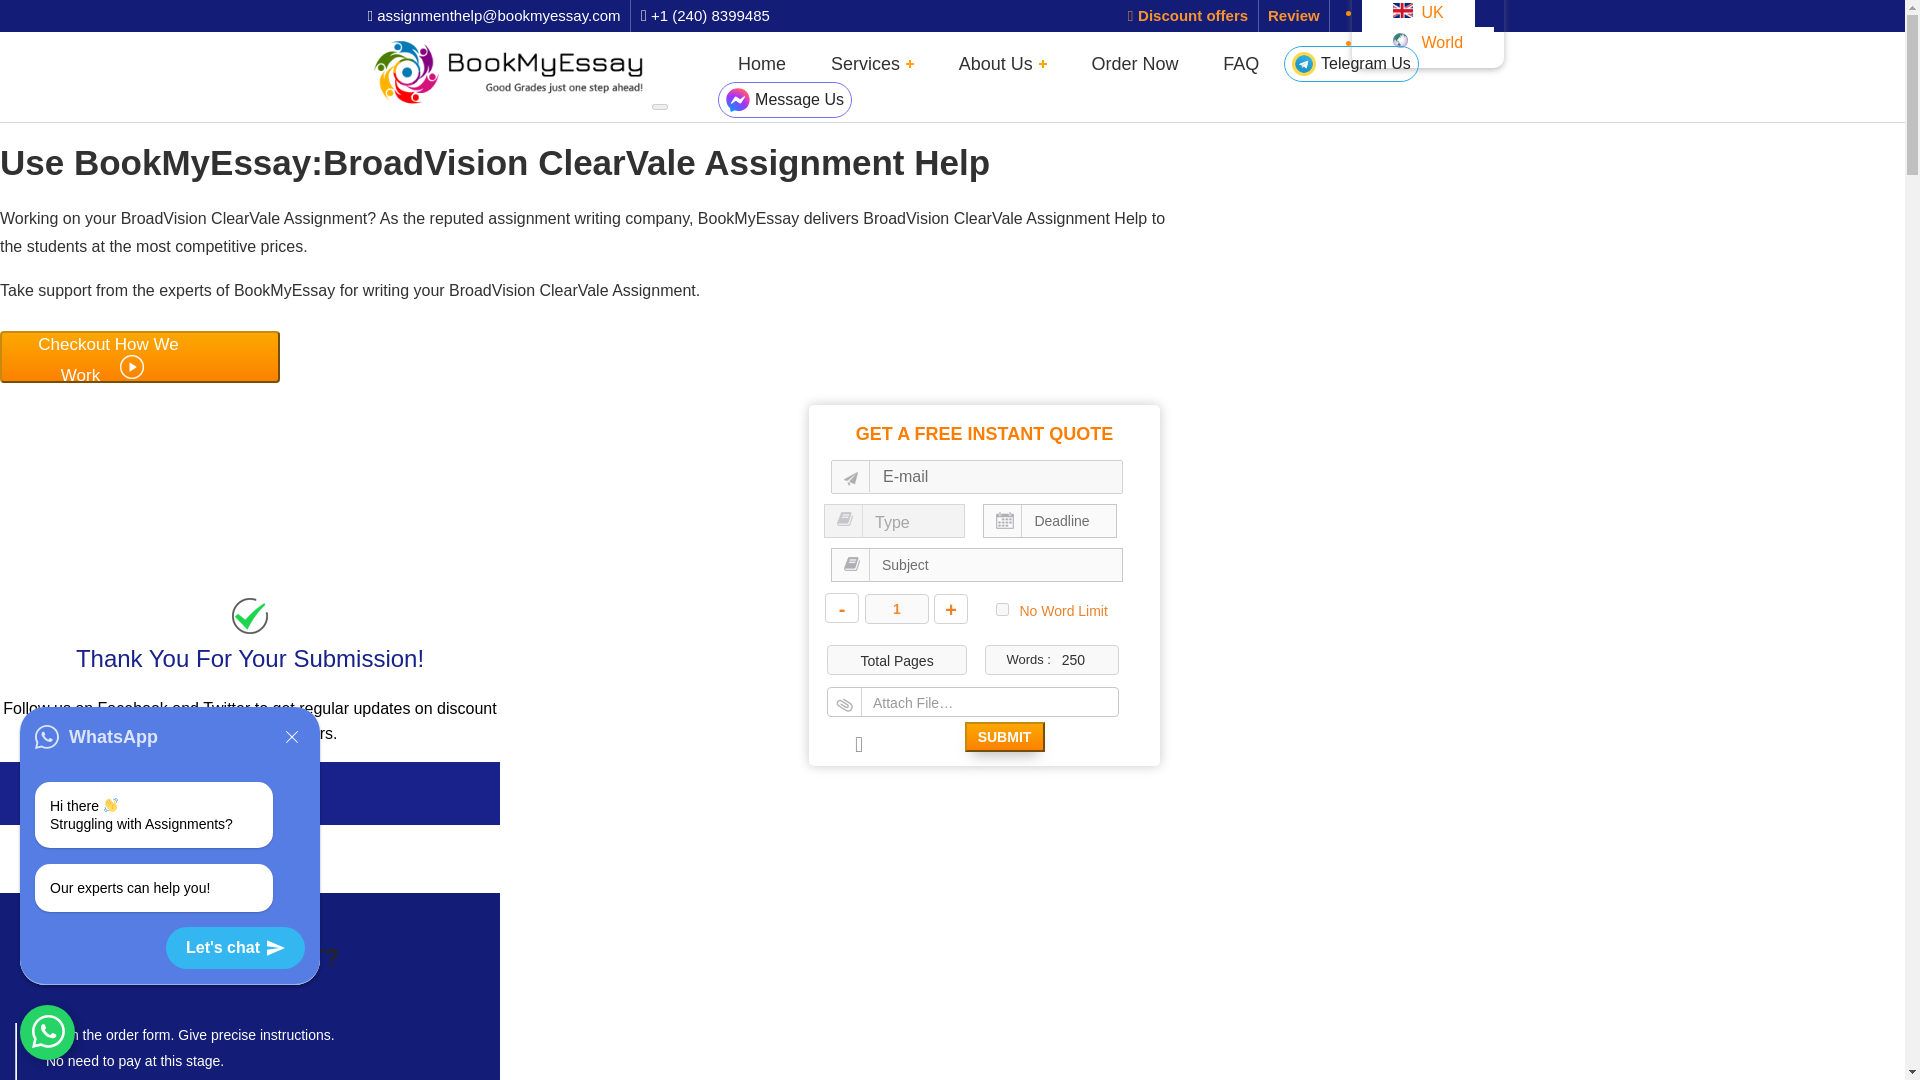 The image size is (1920, 1080). What do you see at coordinates (872, 63) in the screenshot?
I see `Services` at bounding box center [872, 63].